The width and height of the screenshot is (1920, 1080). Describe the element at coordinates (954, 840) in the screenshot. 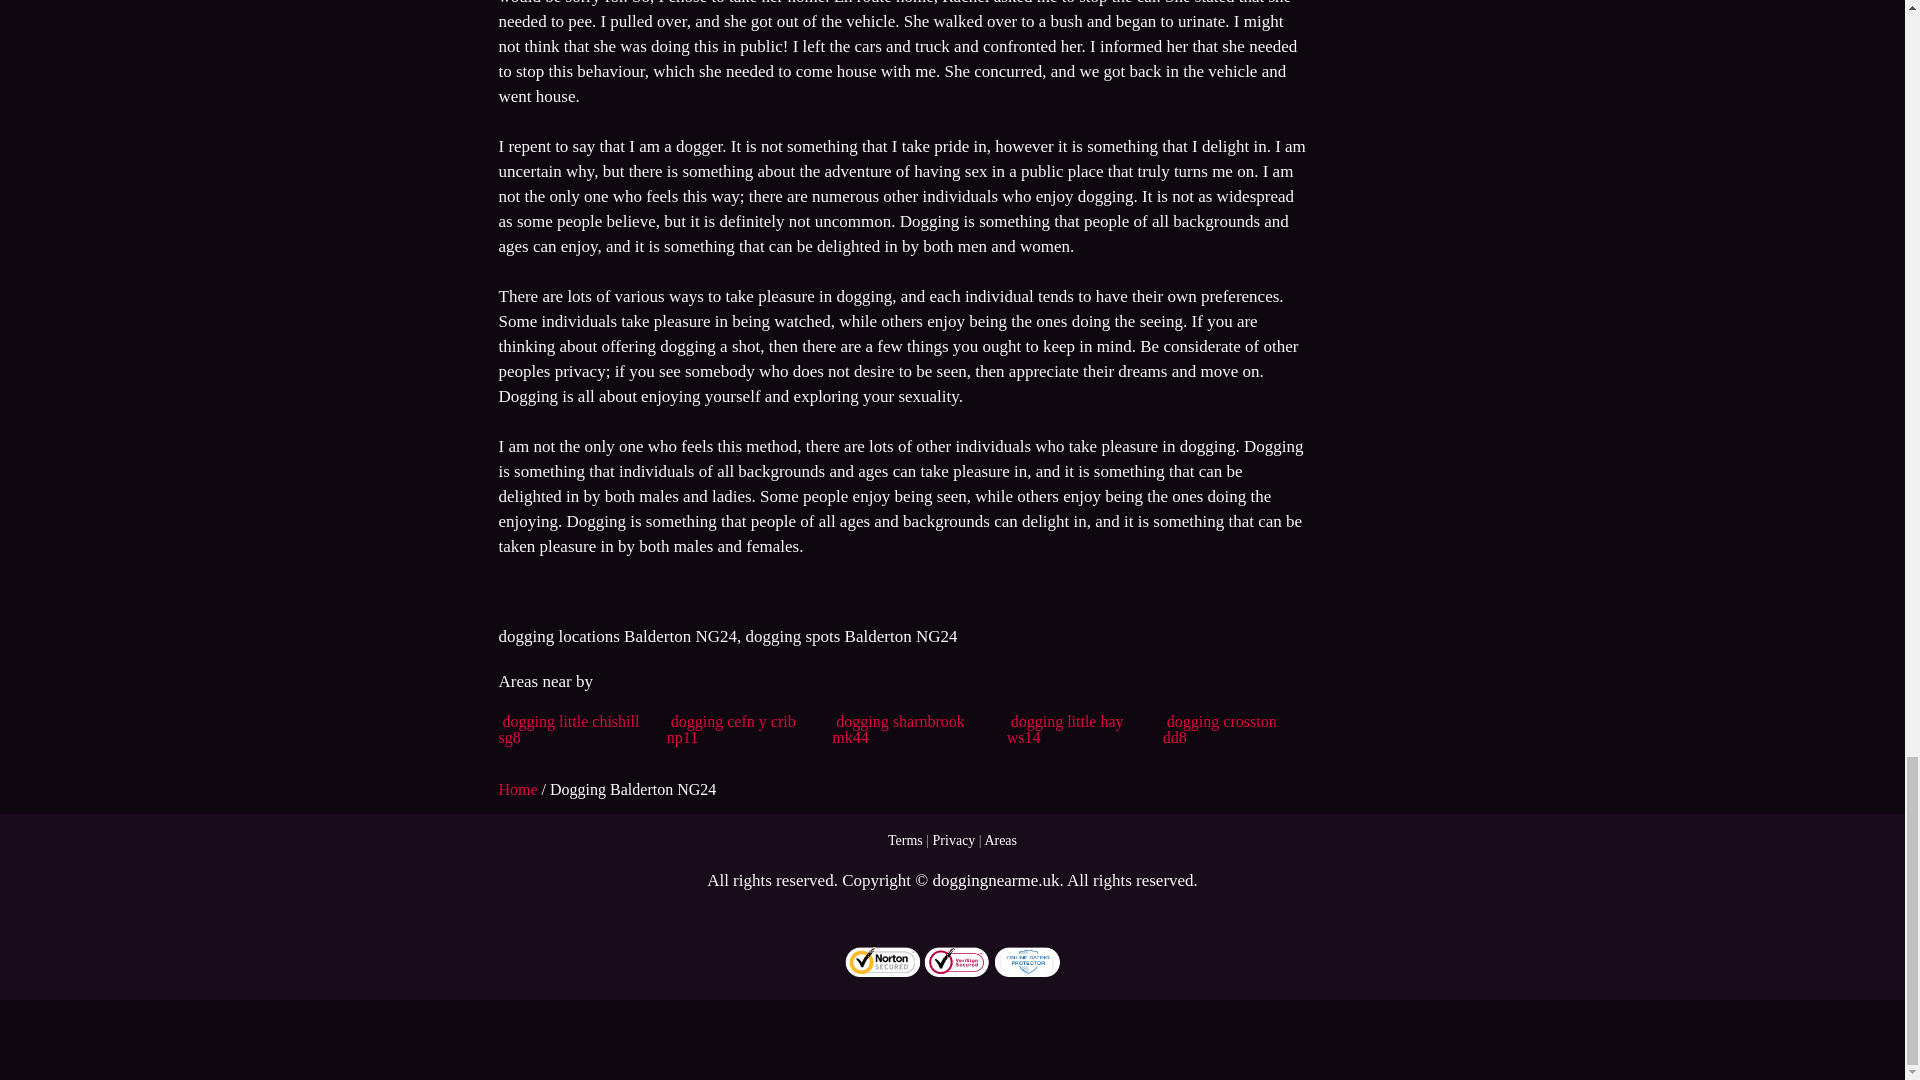

I see `Privacy` at that location.